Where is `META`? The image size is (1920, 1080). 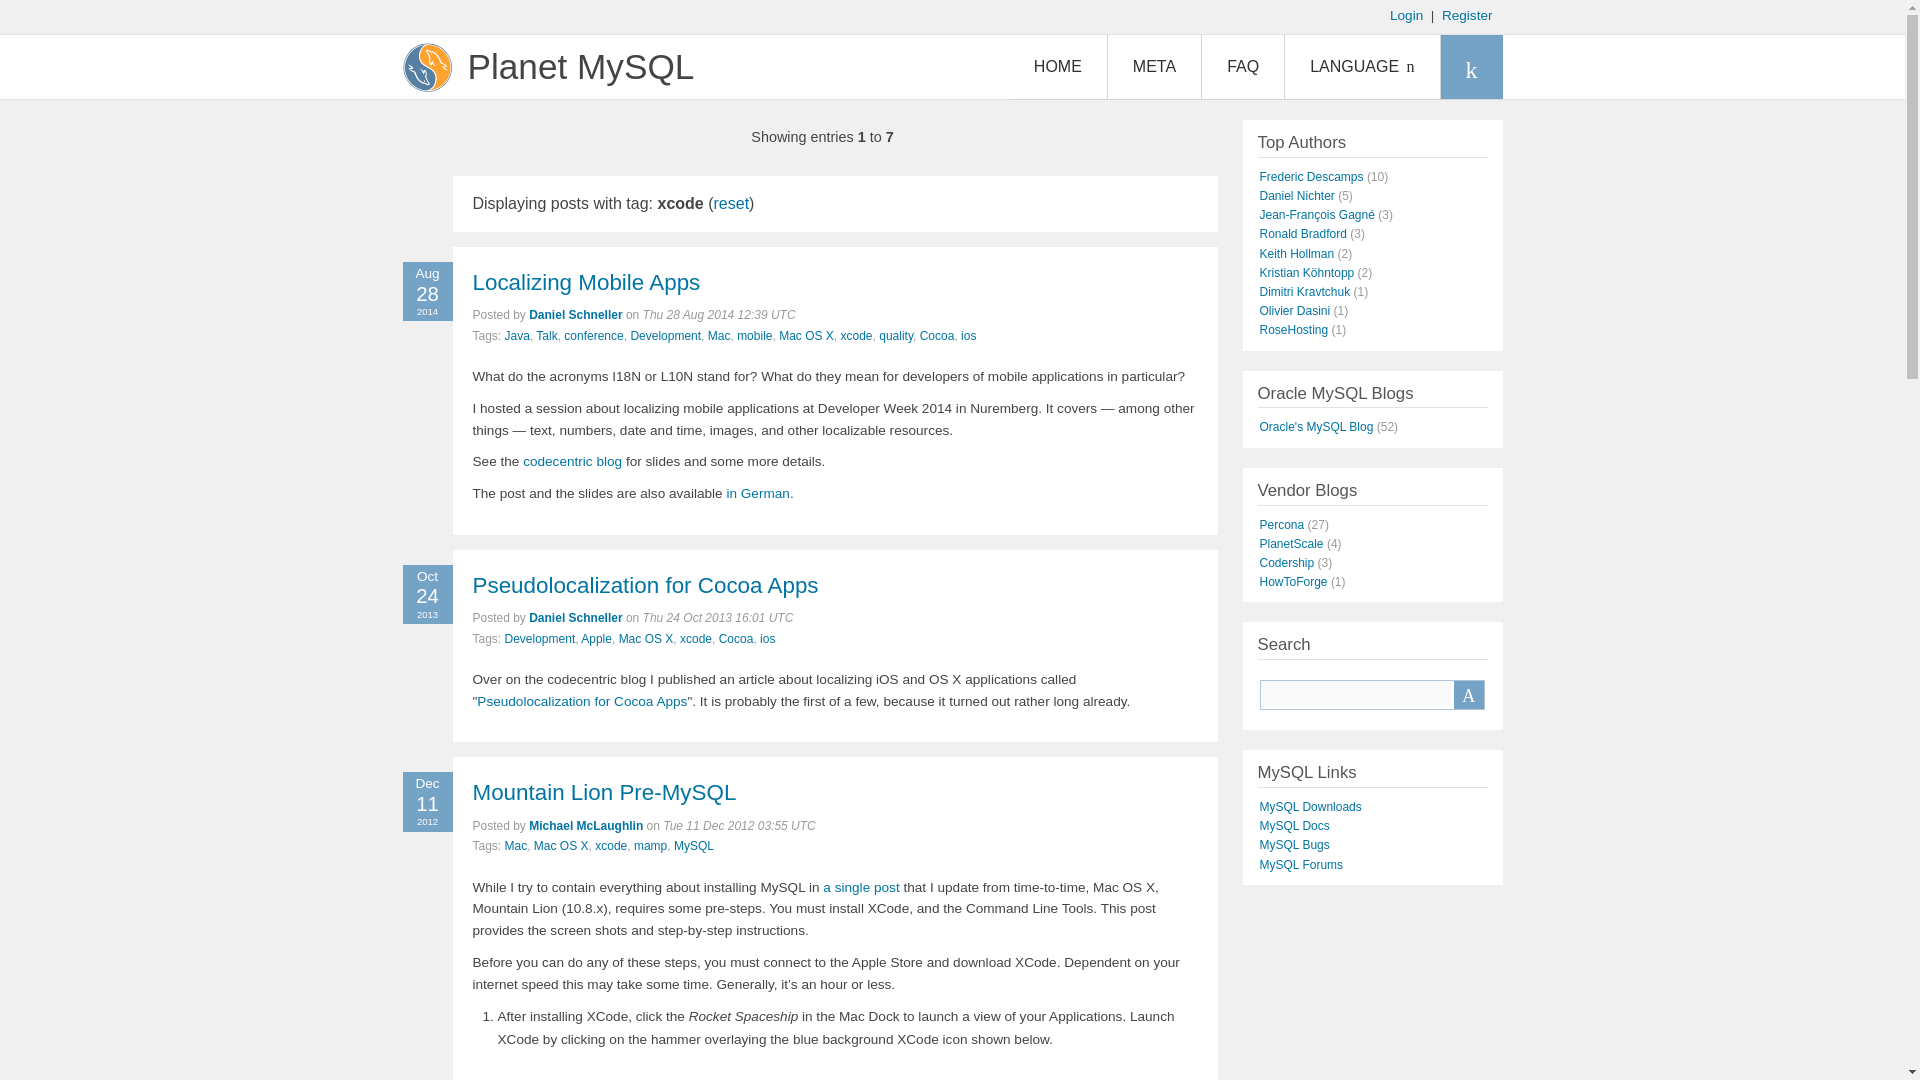
META is located at coordinates (1154, 66).